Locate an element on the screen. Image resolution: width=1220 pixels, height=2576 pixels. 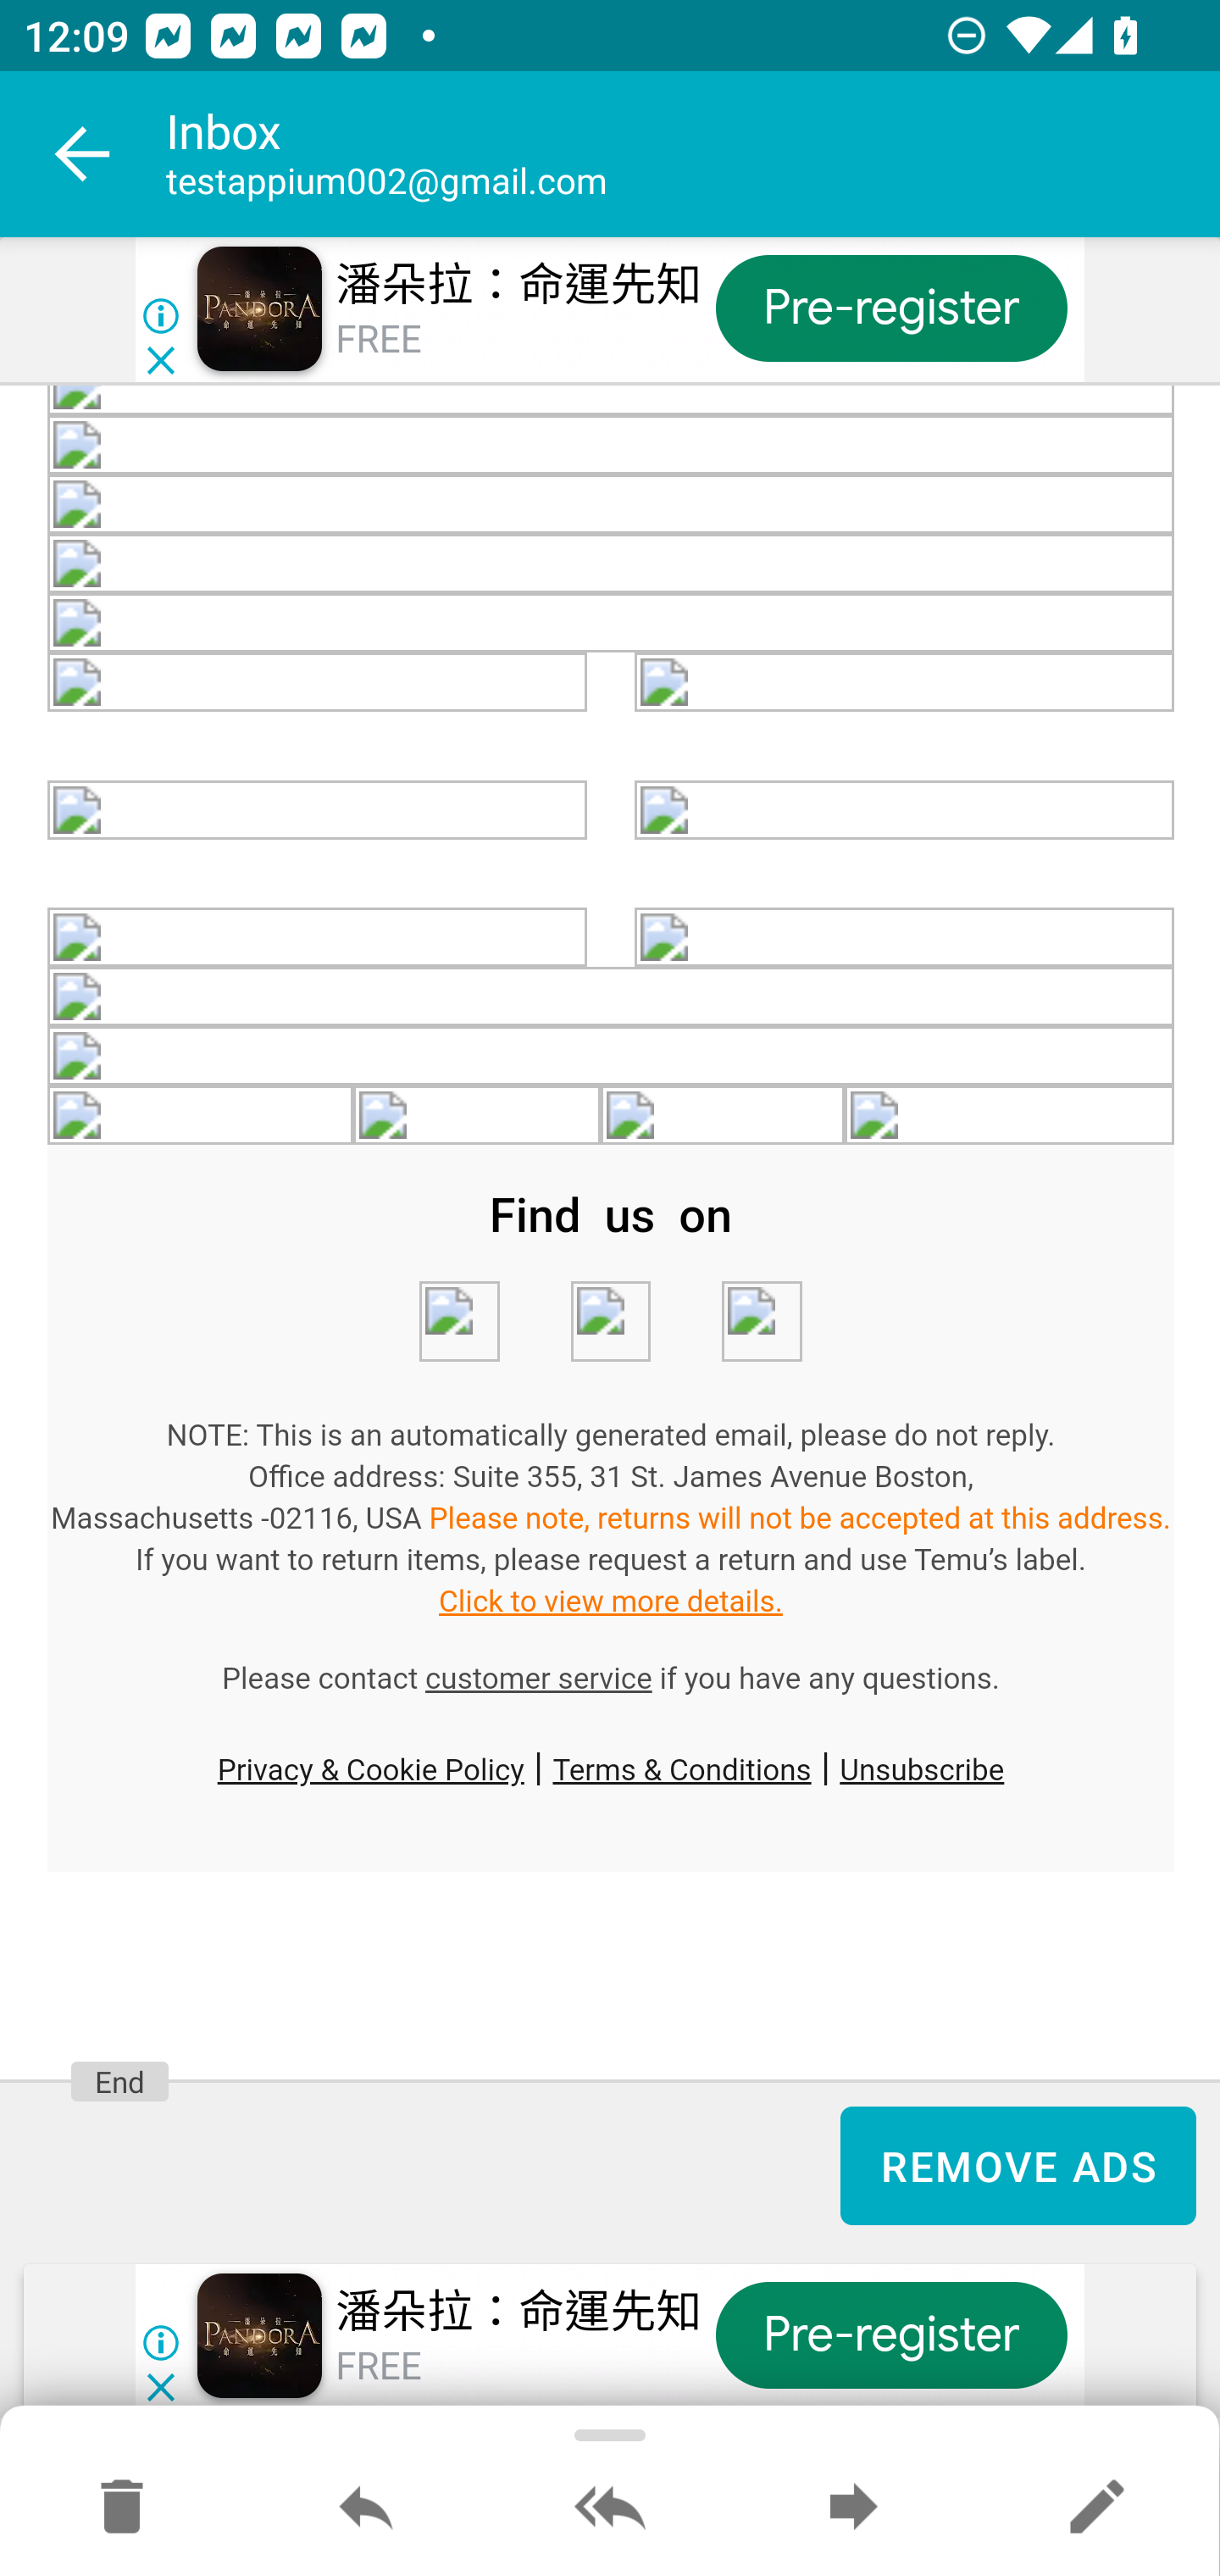
data: is located at coordinates (905, 681).